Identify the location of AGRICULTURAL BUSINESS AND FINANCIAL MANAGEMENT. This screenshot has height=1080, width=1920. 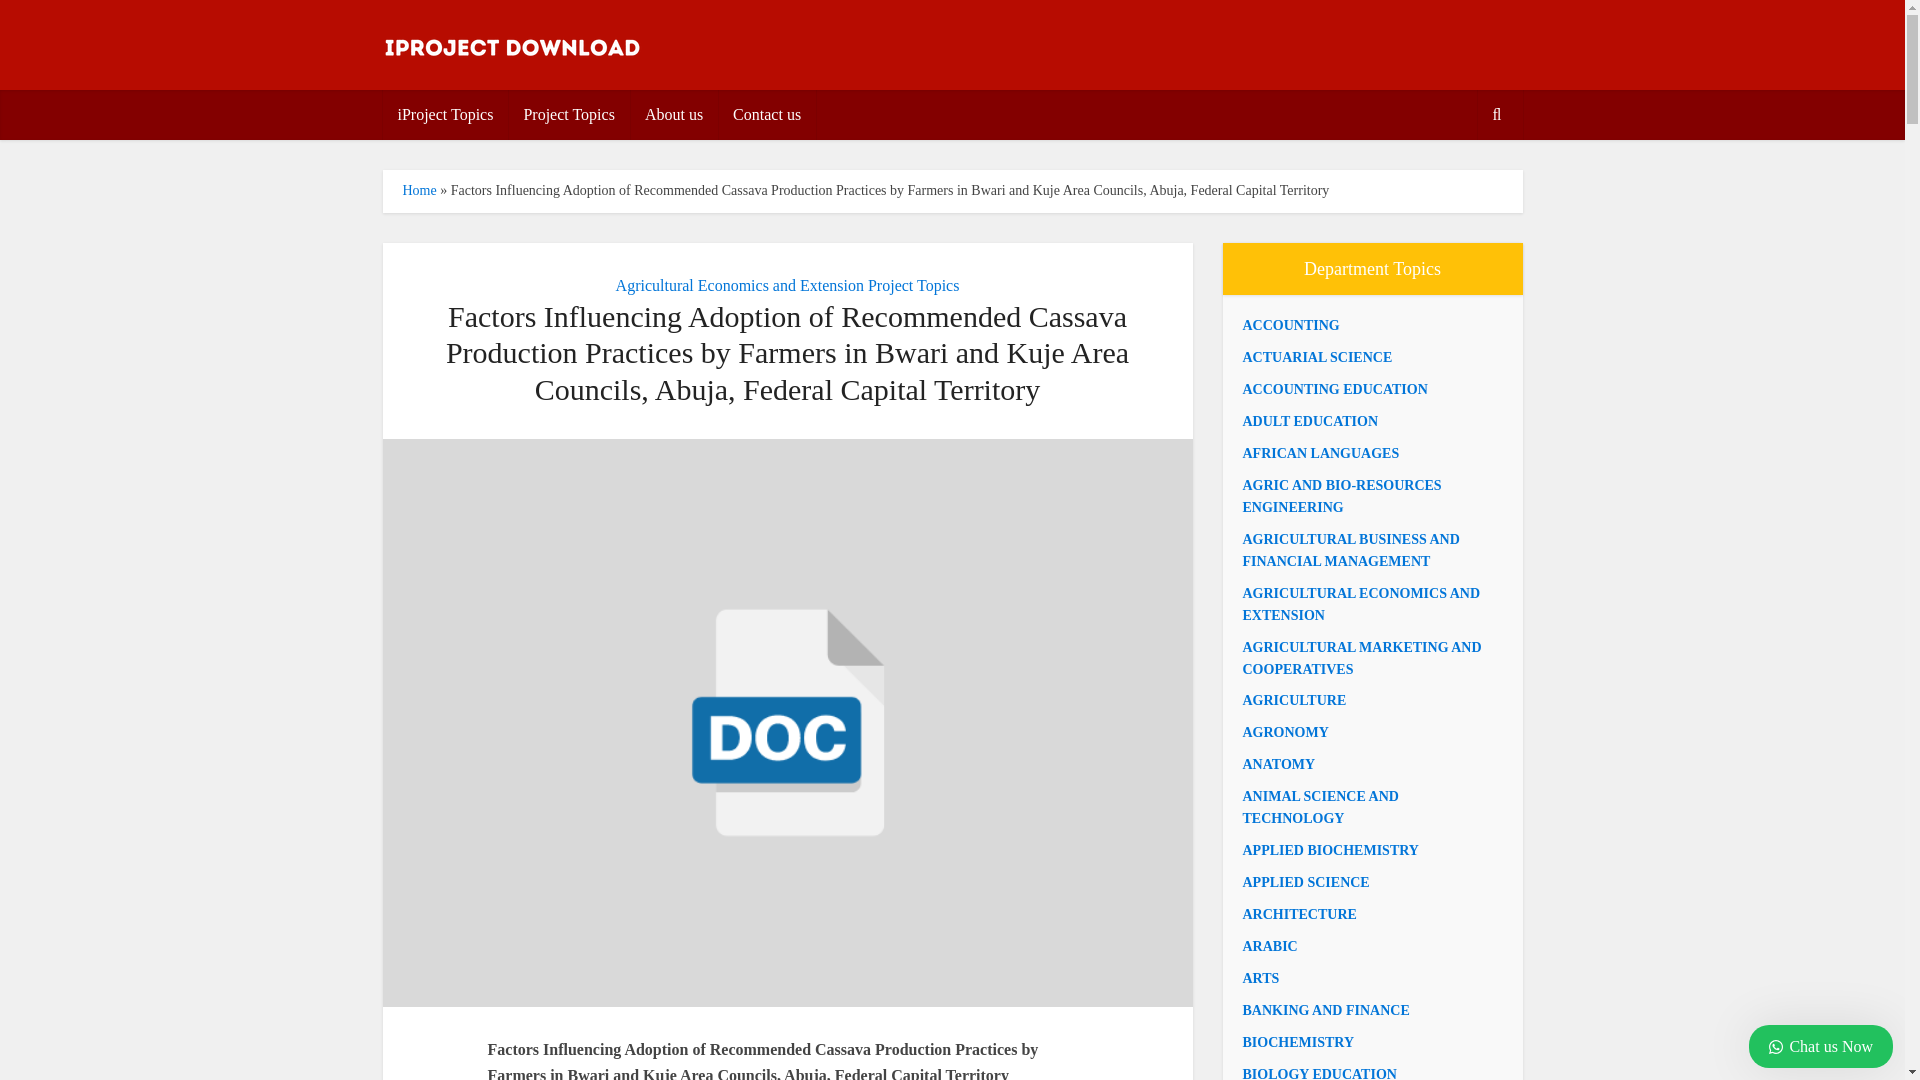
(1350, 550).